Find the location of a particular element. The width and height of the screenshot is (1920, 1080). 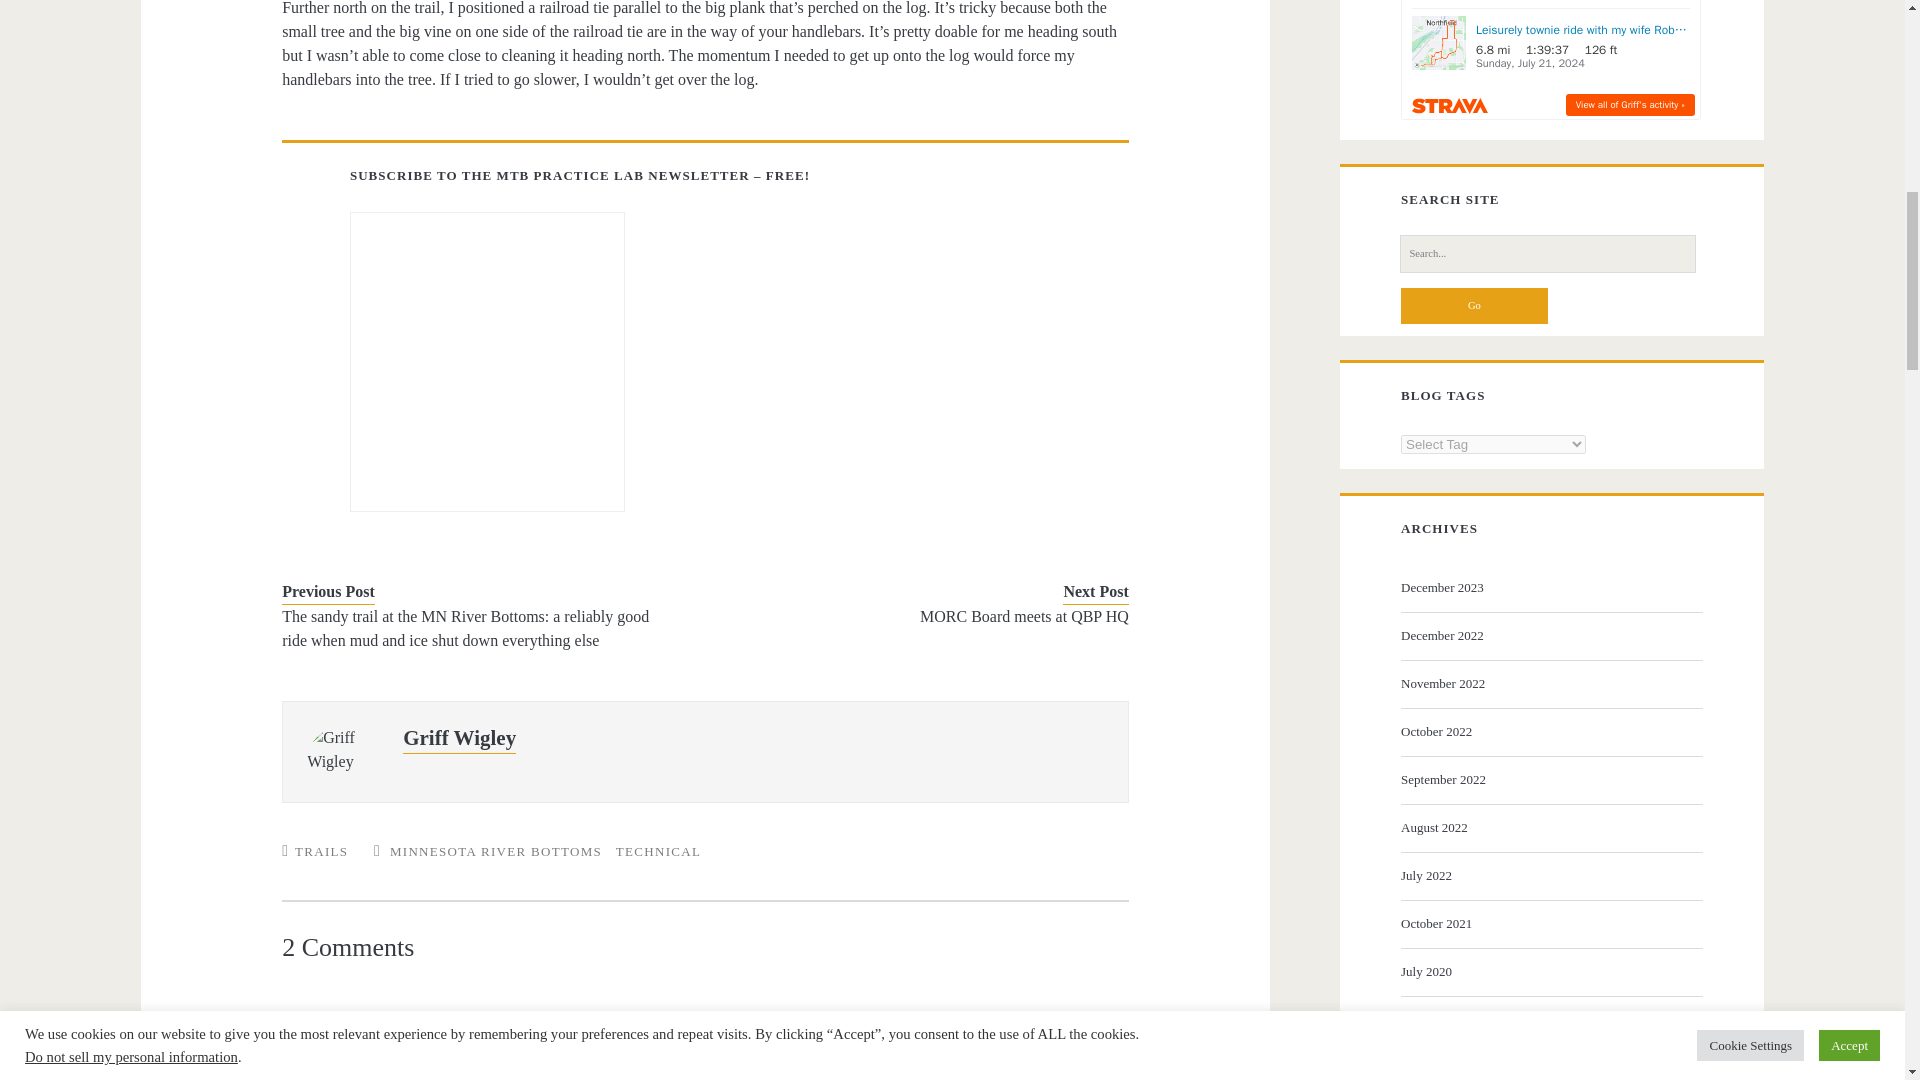

TECHNICAL is located at coordinates (658, 850).